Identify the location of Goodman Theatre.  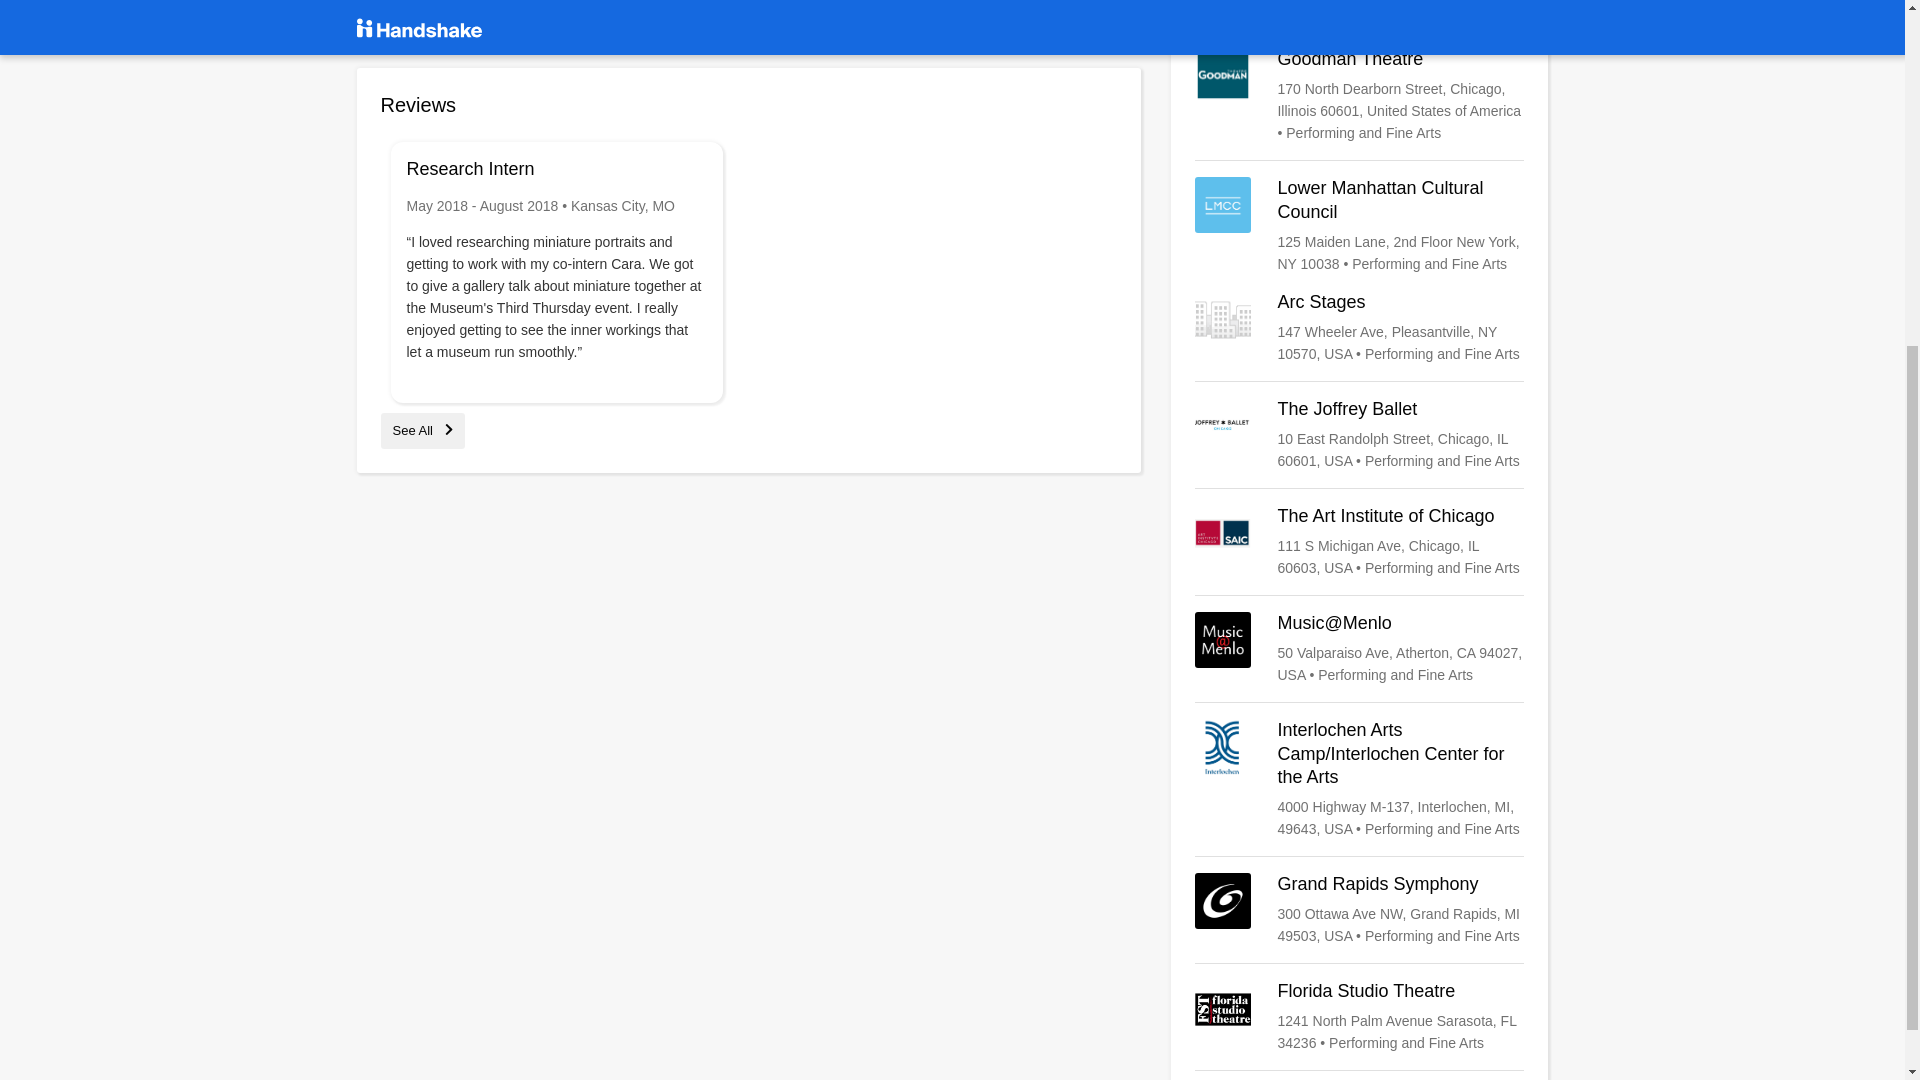
(1359, 95).